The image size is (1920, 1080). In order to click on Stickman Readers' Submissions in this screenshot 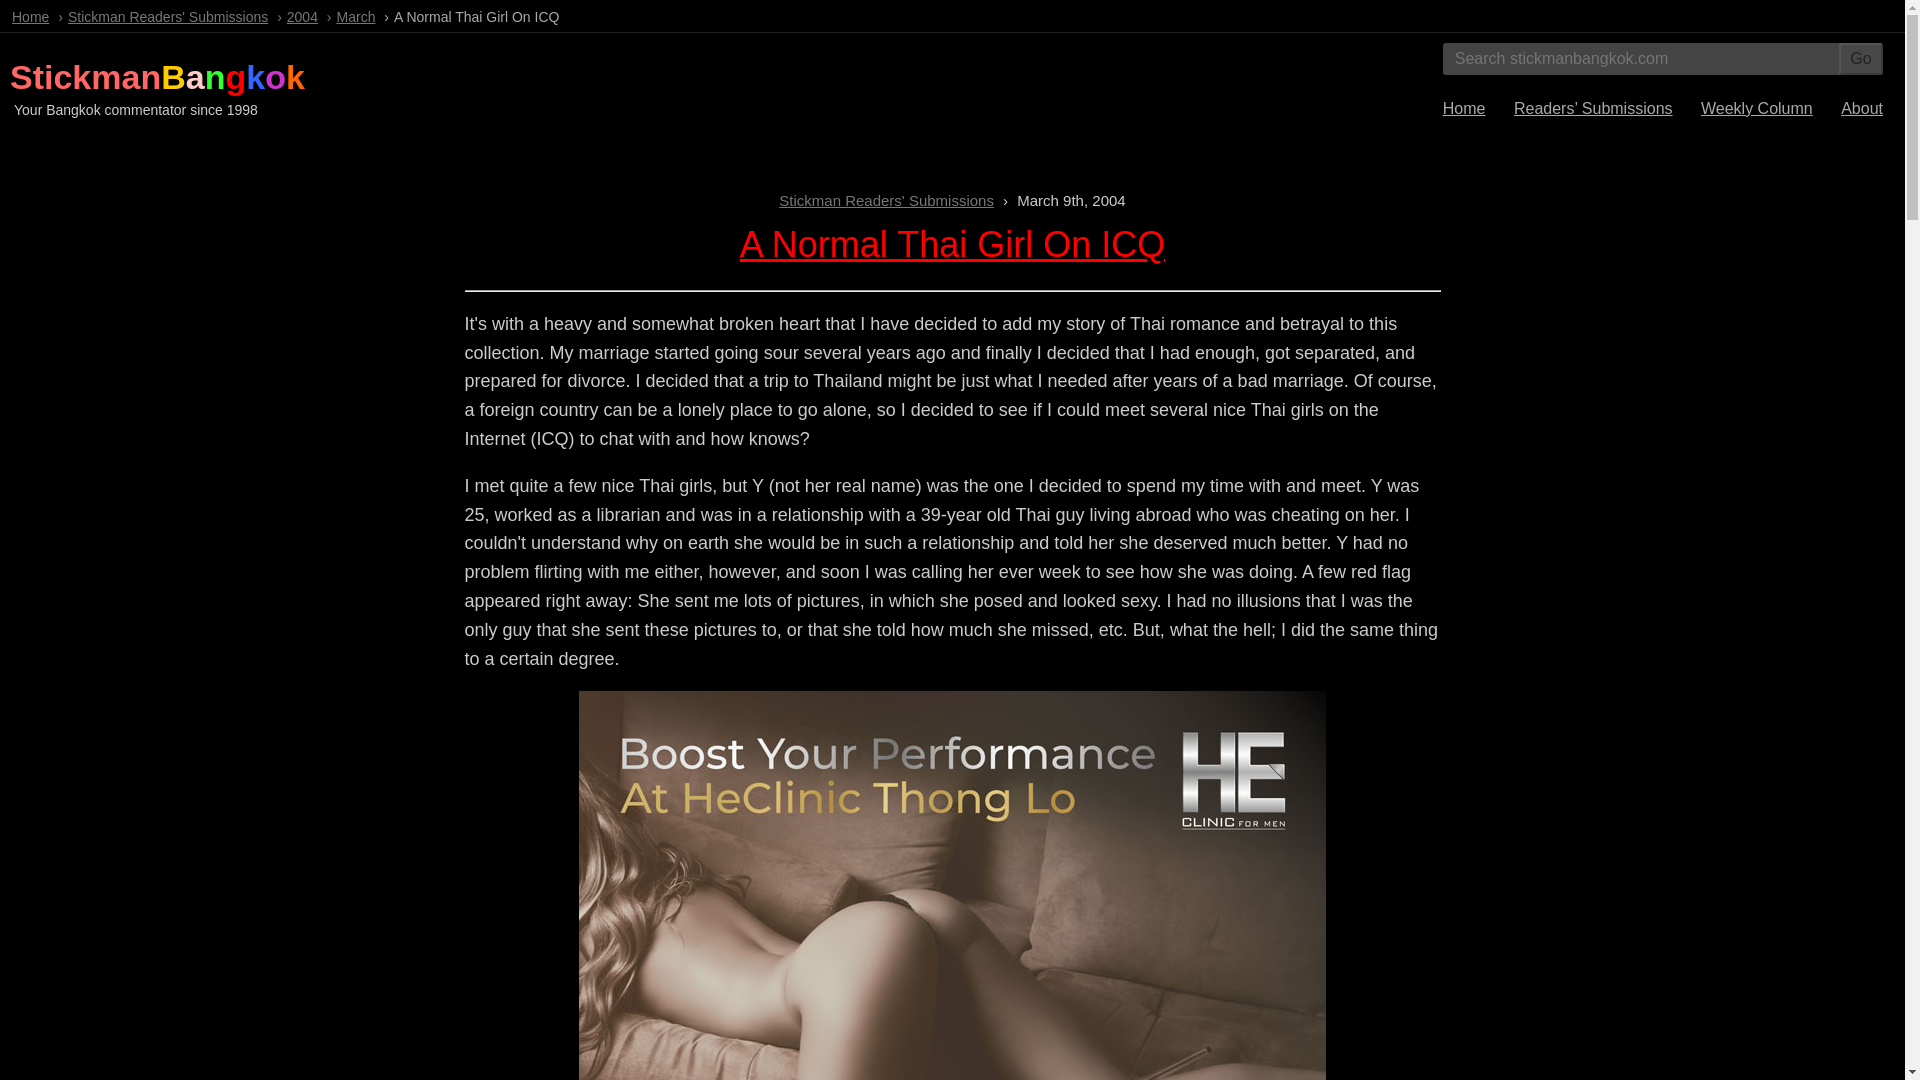, I will do `click(168, 16)`.